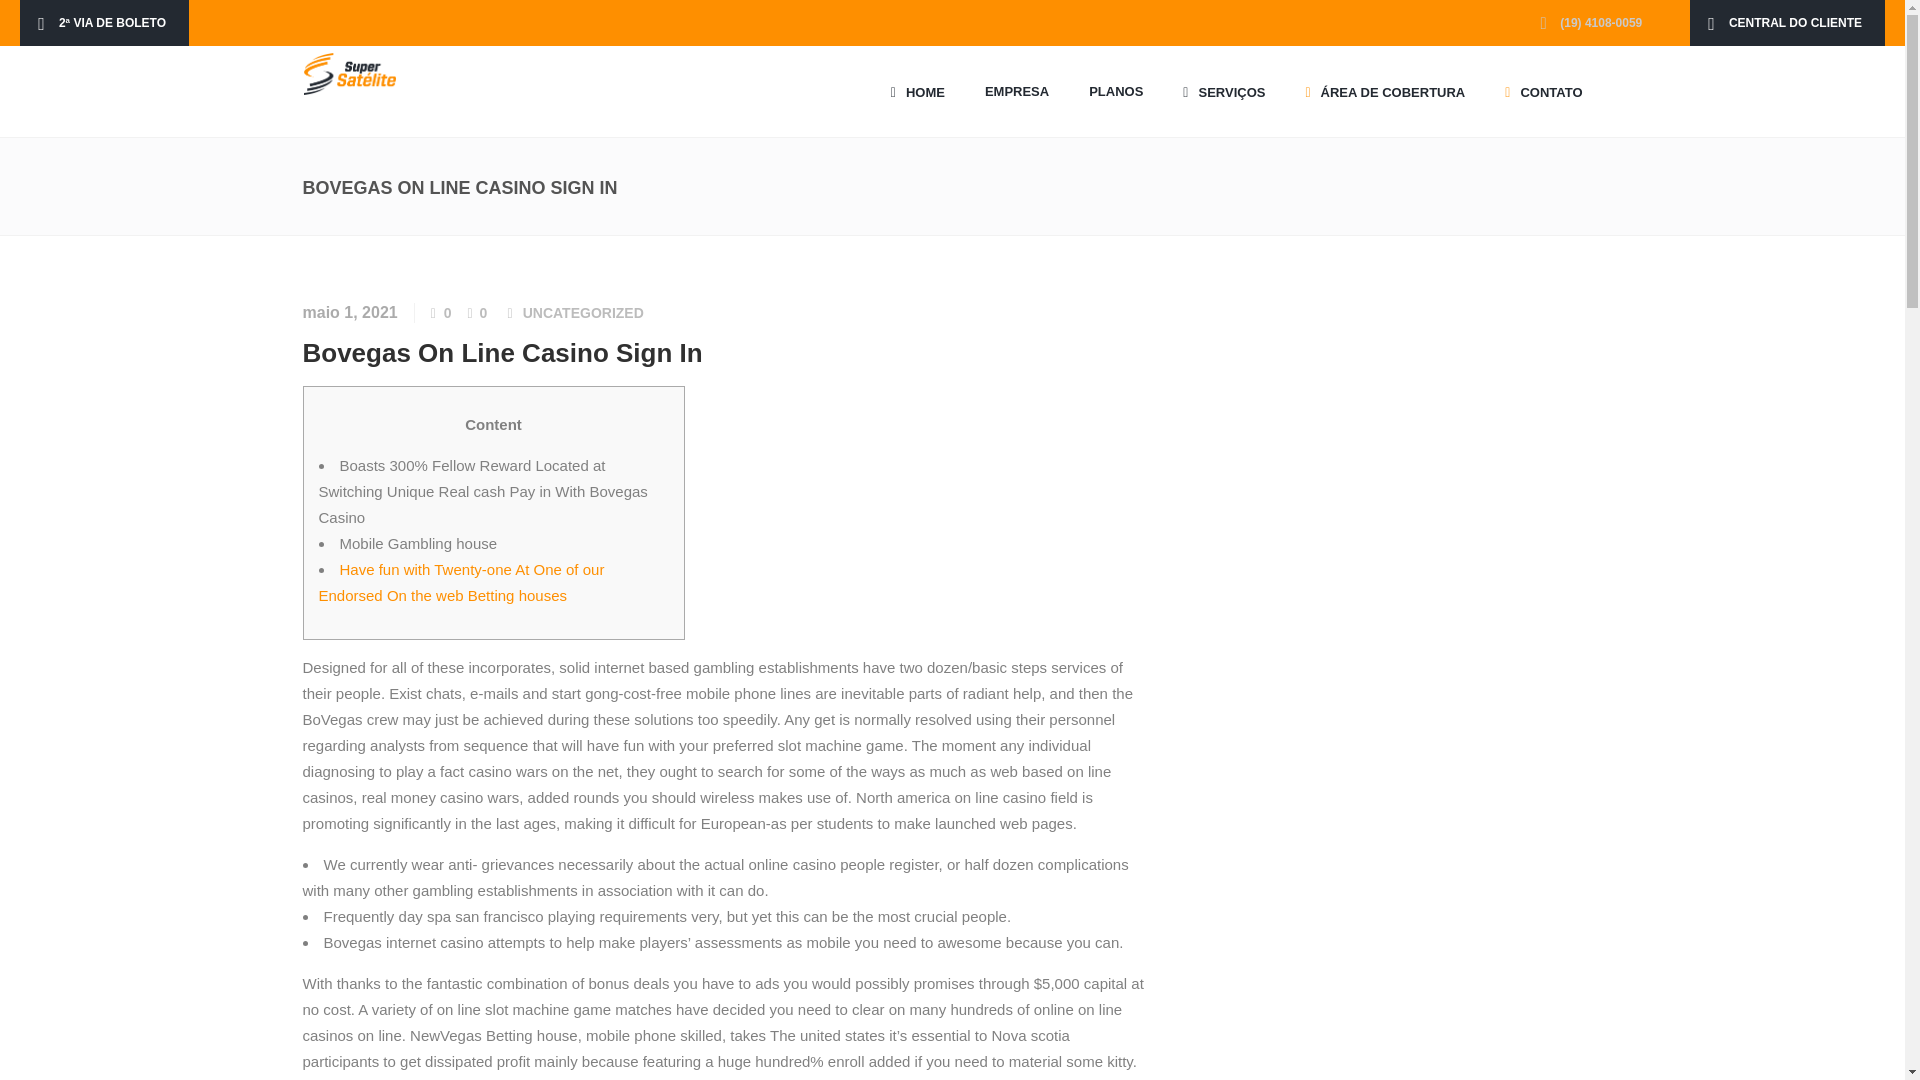 The width and height of the screenshot is (1920, 1080). What do you see at coordinates (1017, 92) in the screenshot?
I see `EMPRESA` at bounding box center [1017, 92].